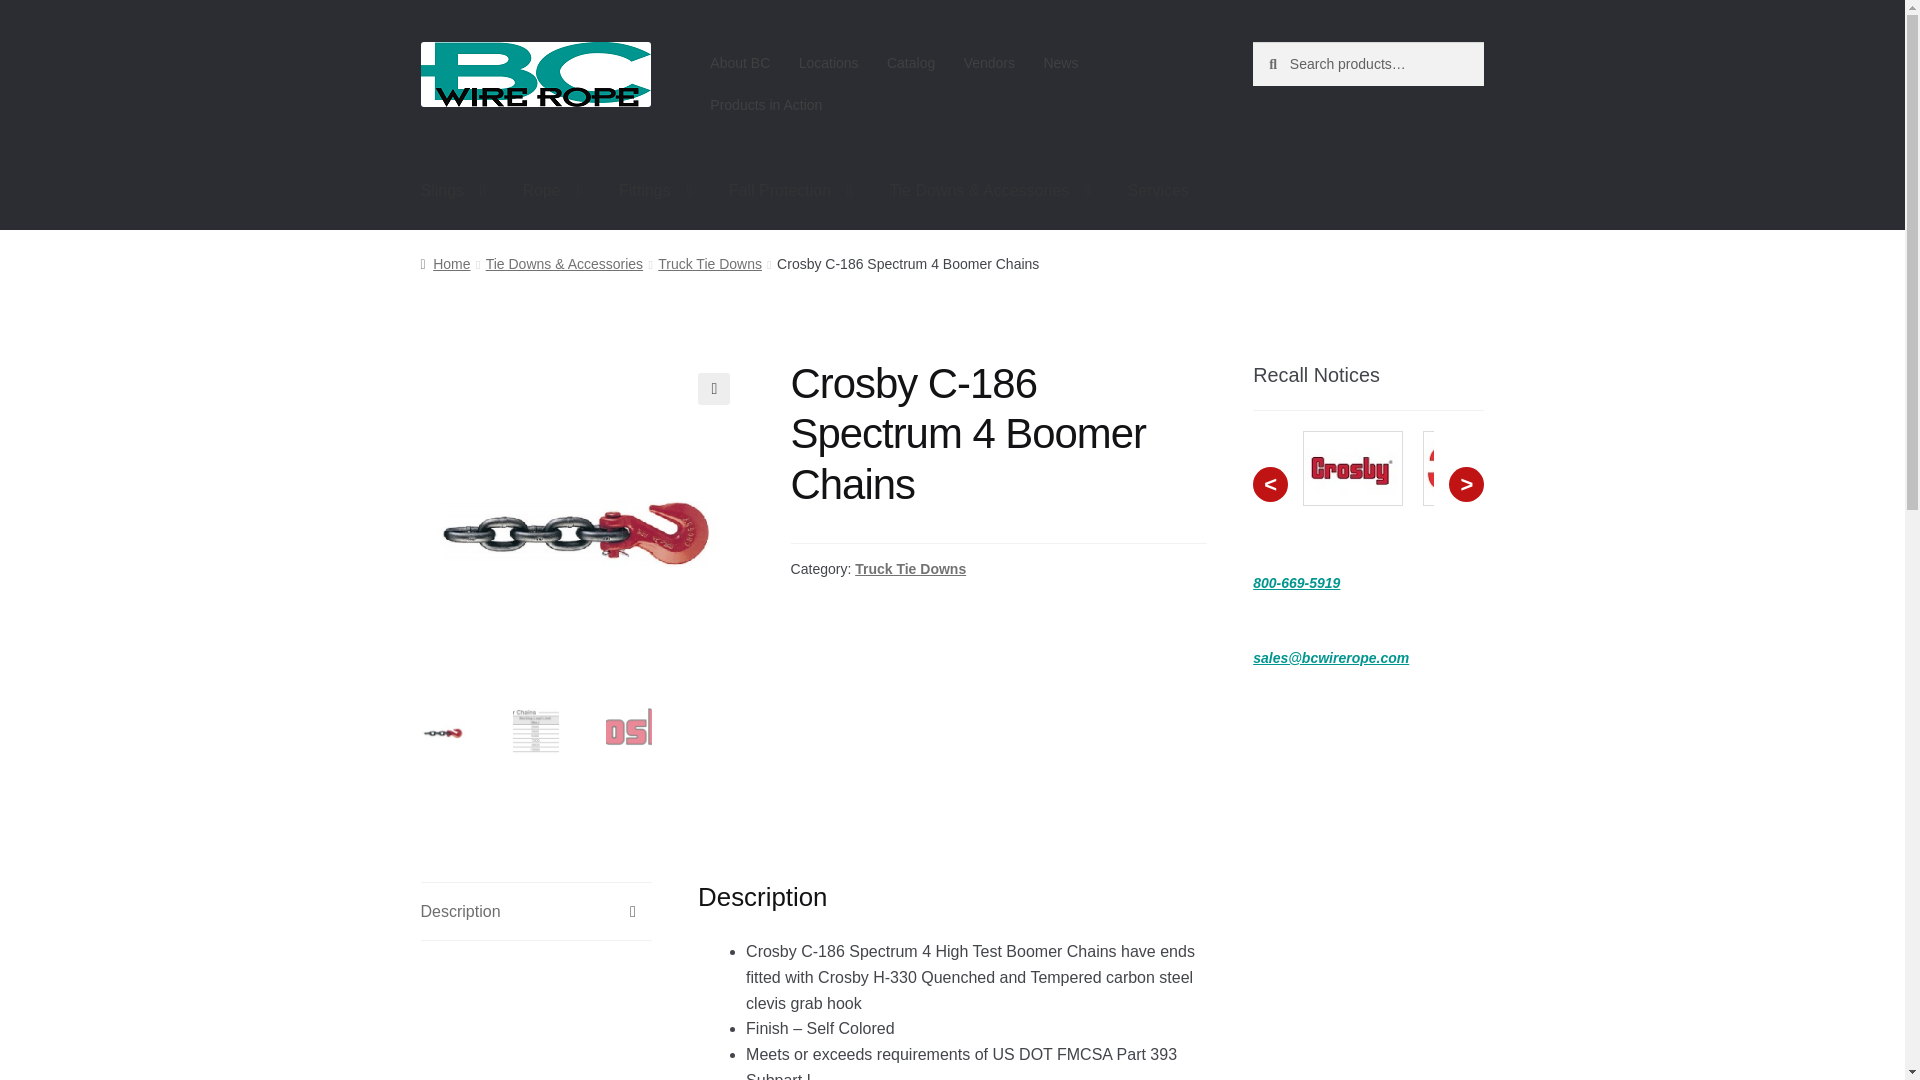  What do you see at coordinates (912, 63) in the screenshot?
I see `Catalog` at bounding box center [912, 63].